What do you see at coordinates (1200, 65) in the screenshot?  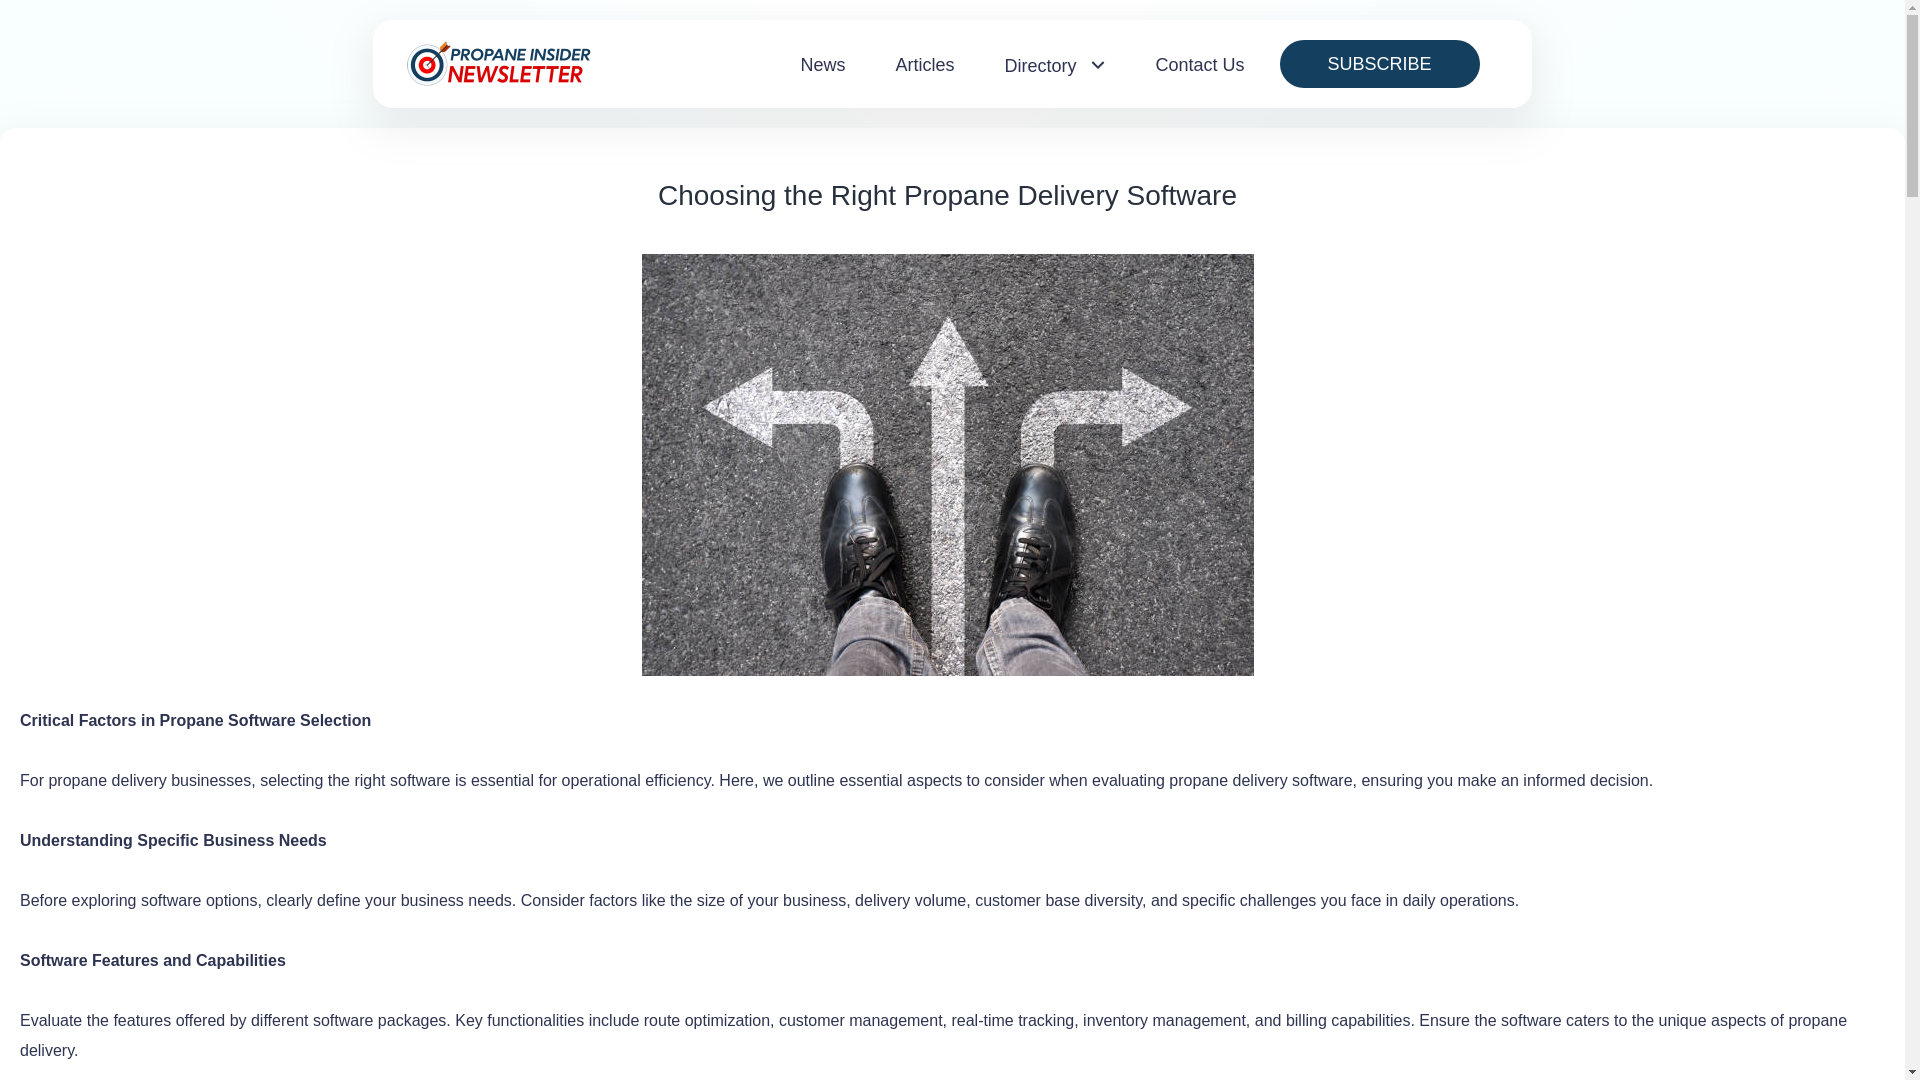 I see `Contact Us` at bounding box center [1200, 65].